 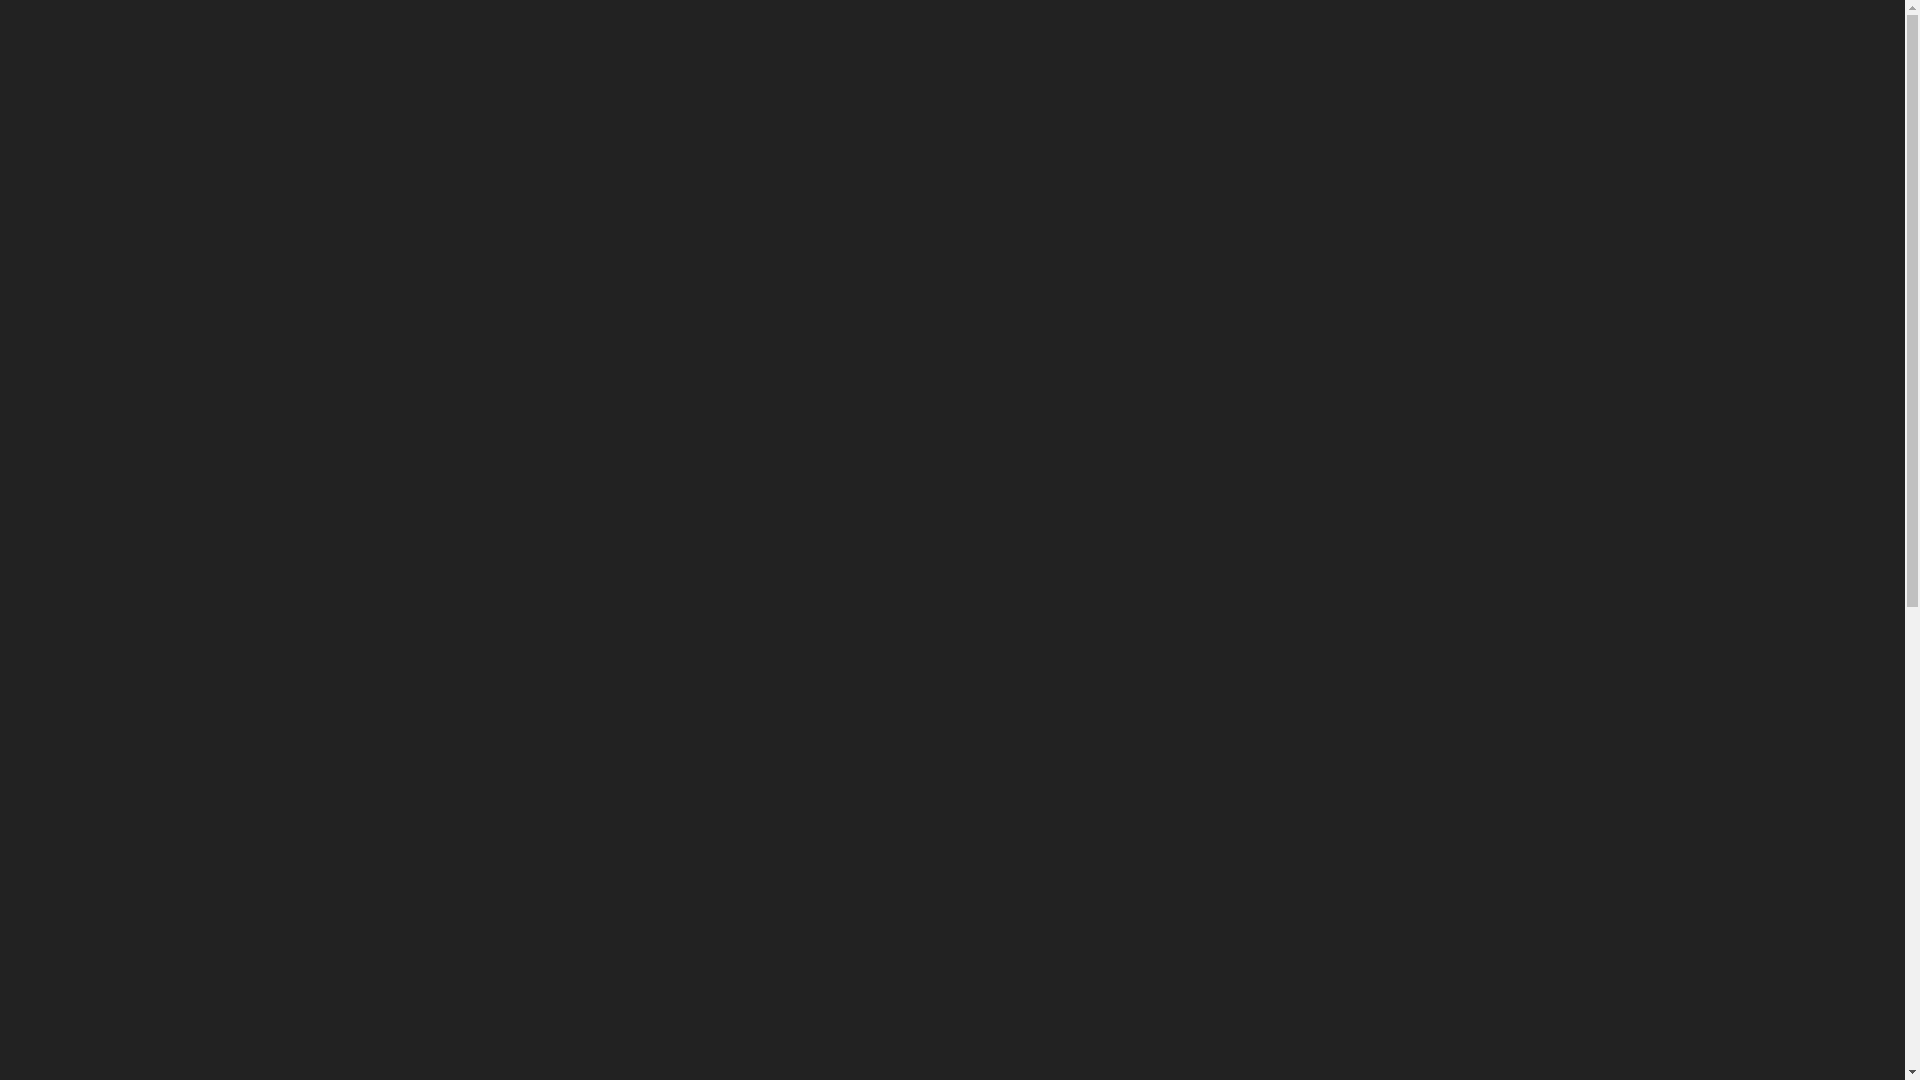 I want to click on Haus, Hof & Garten, so click(x=676, y=86).